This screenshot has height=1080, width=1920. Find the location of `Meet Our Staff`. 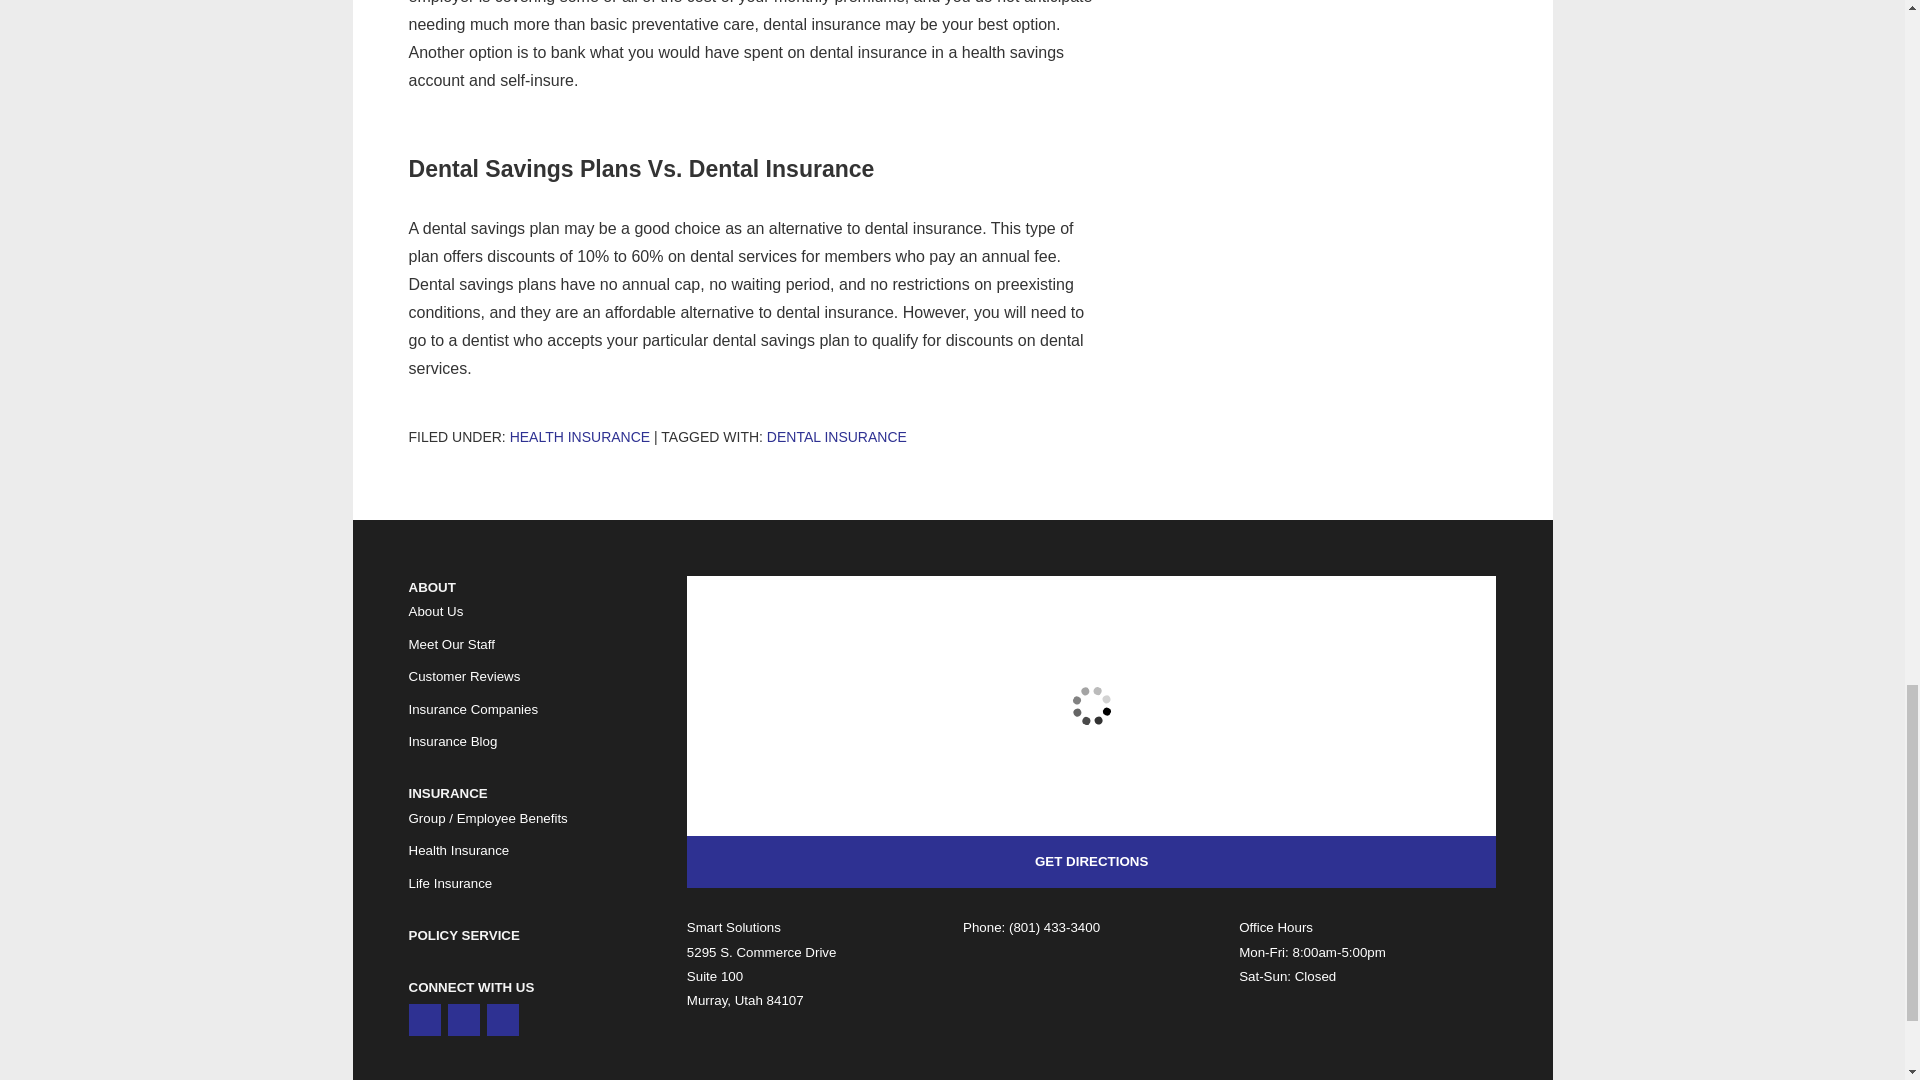

Meet Our Staff is located at coordinates (450, 644).